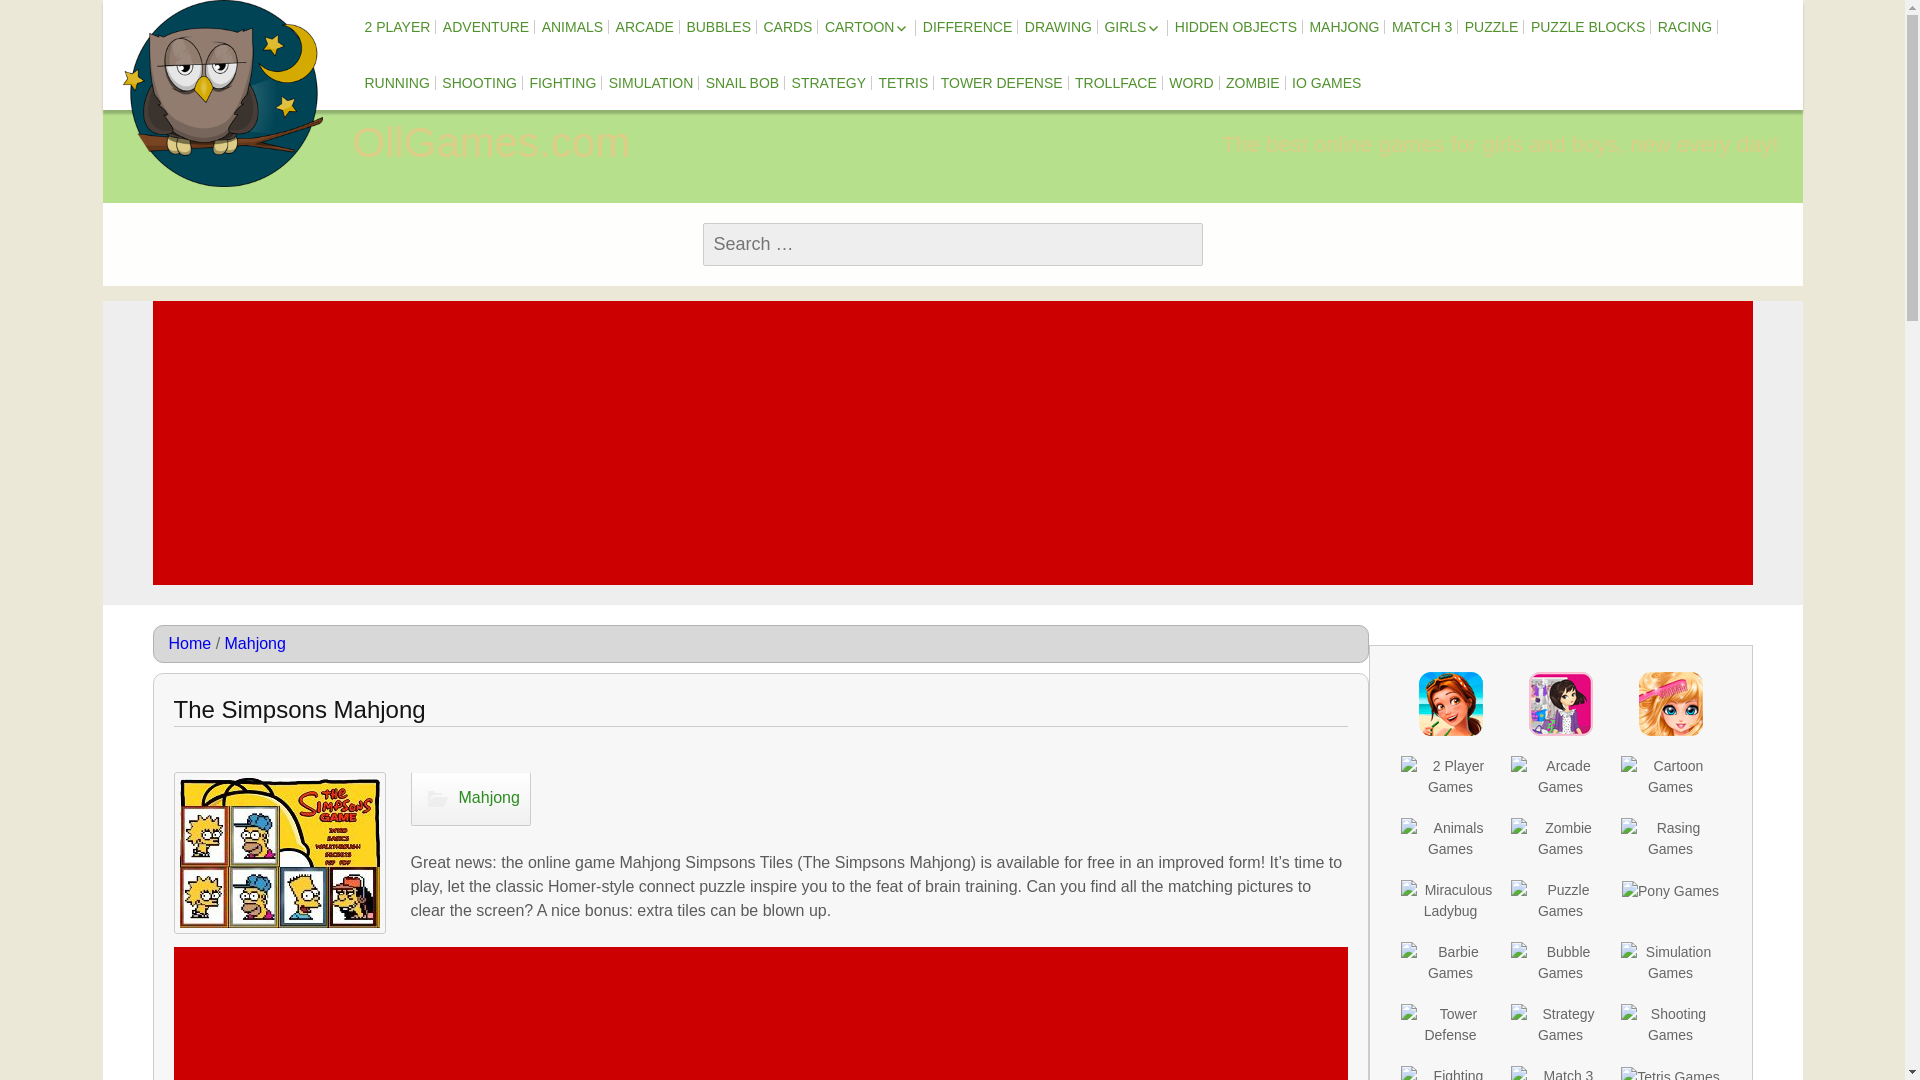 This screenshot has width=1920, height=1080. I want to click on Home, so click(190, 644).